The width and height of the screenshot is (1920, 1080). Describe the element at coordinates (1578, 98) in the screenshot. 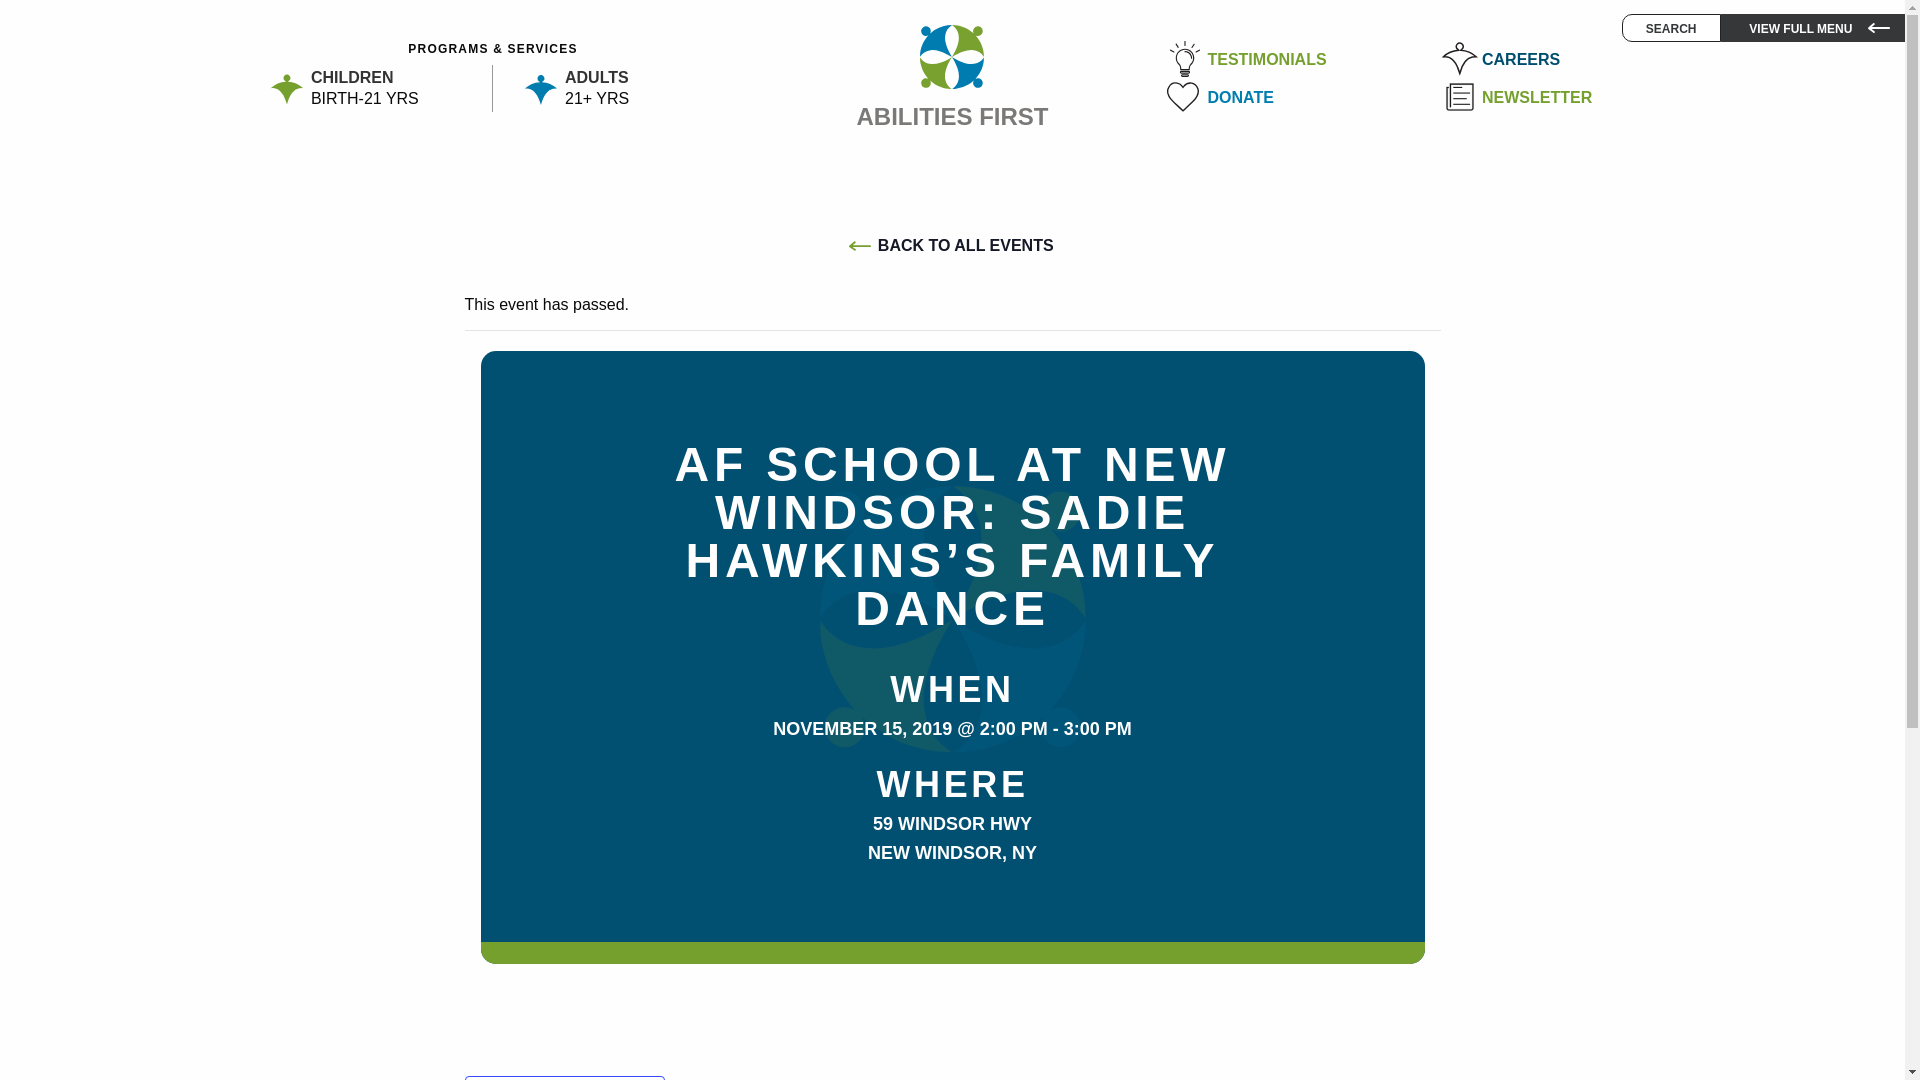

I see `ABILITIES FIRST` at that location.